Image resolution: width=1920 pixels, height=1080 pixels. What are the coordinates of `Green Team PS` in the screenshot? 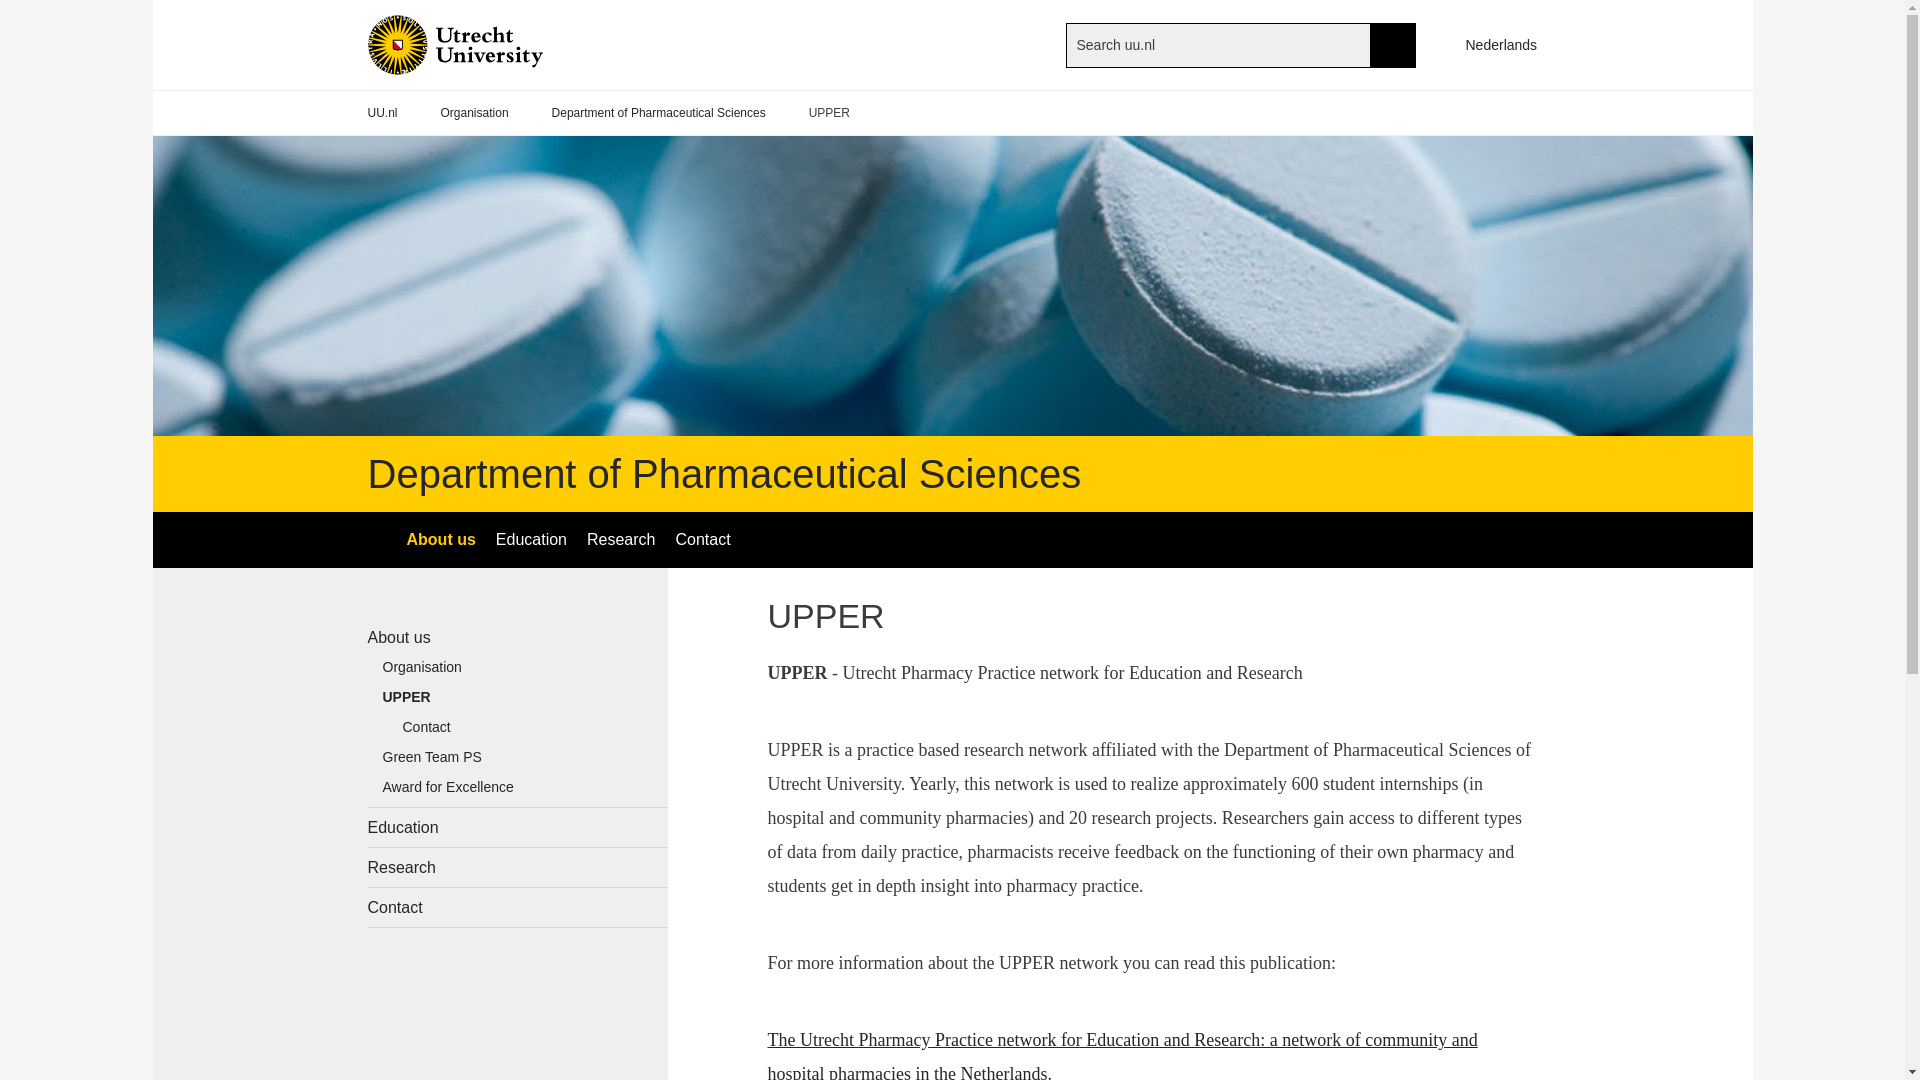 It's located at (518, 762).